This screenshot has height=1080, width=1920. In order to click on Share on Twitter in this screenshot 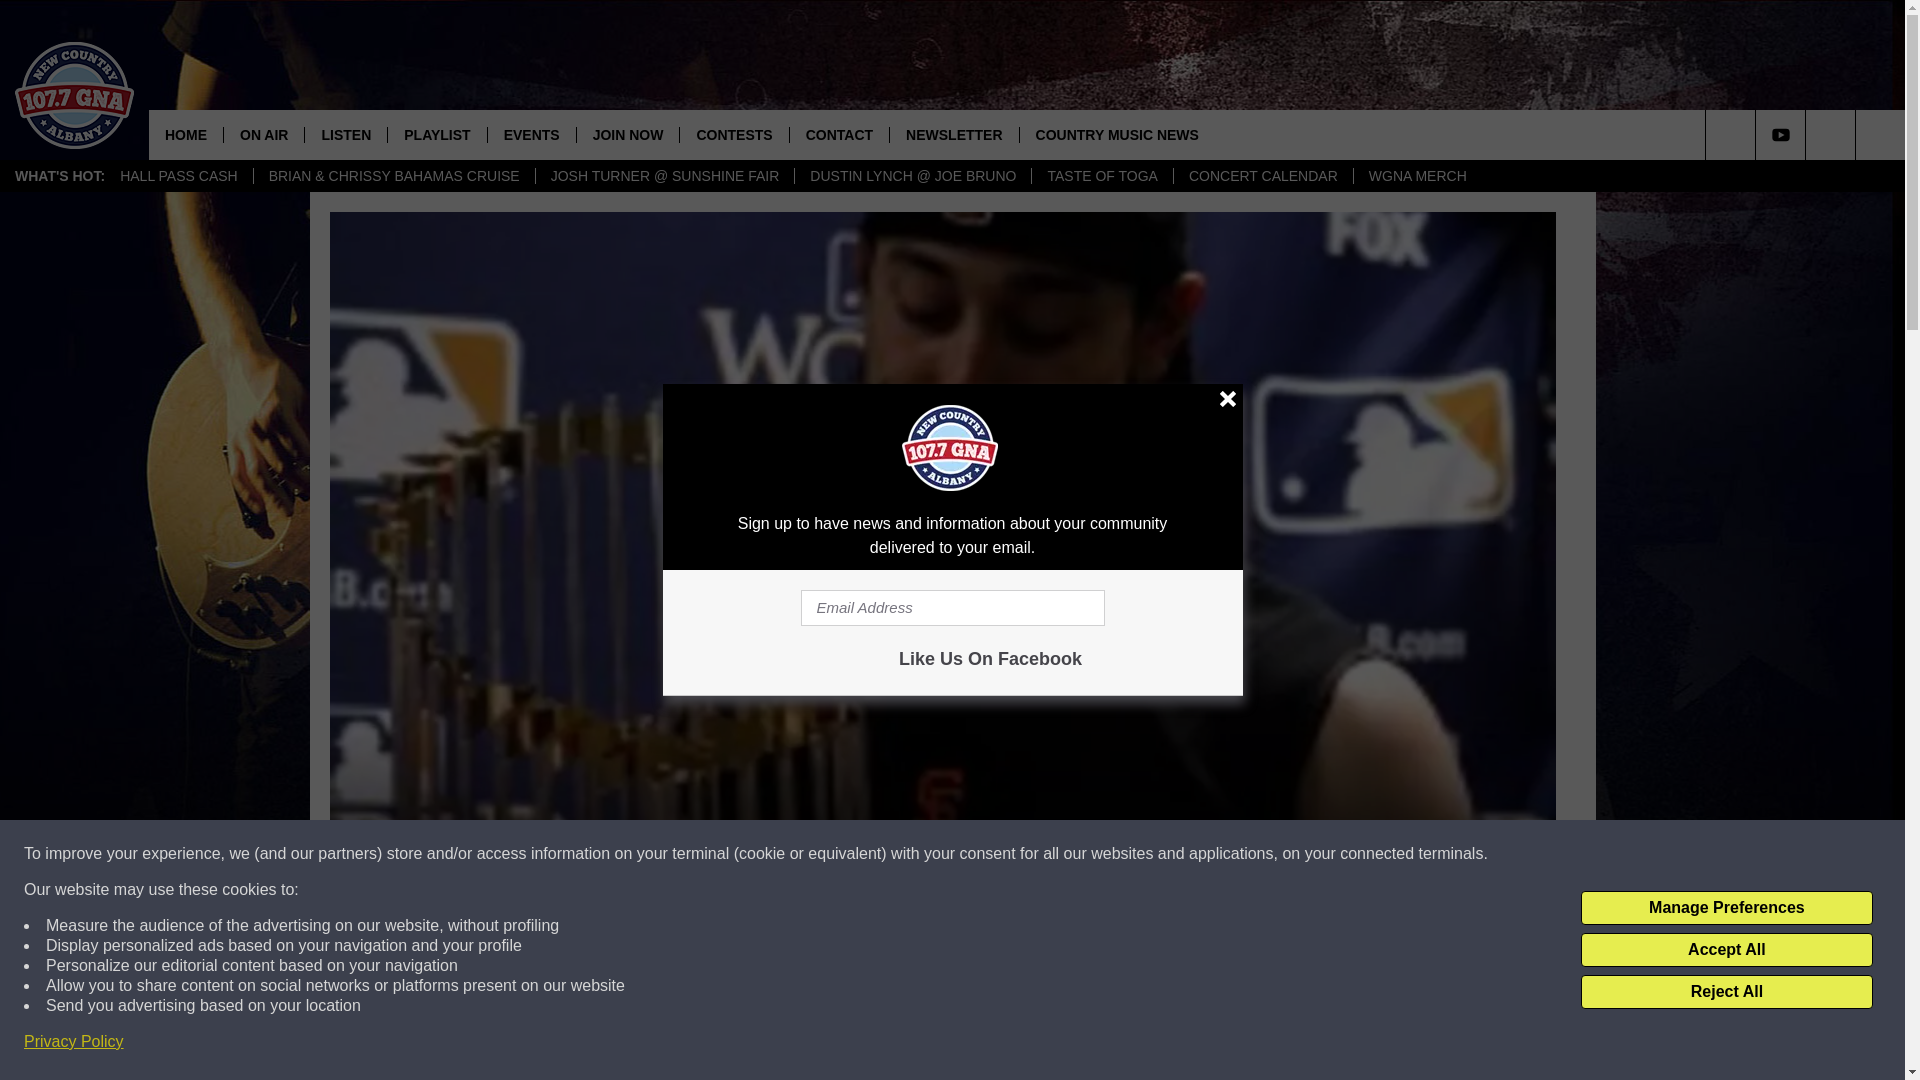, I will do `click(1202, 1044)`.